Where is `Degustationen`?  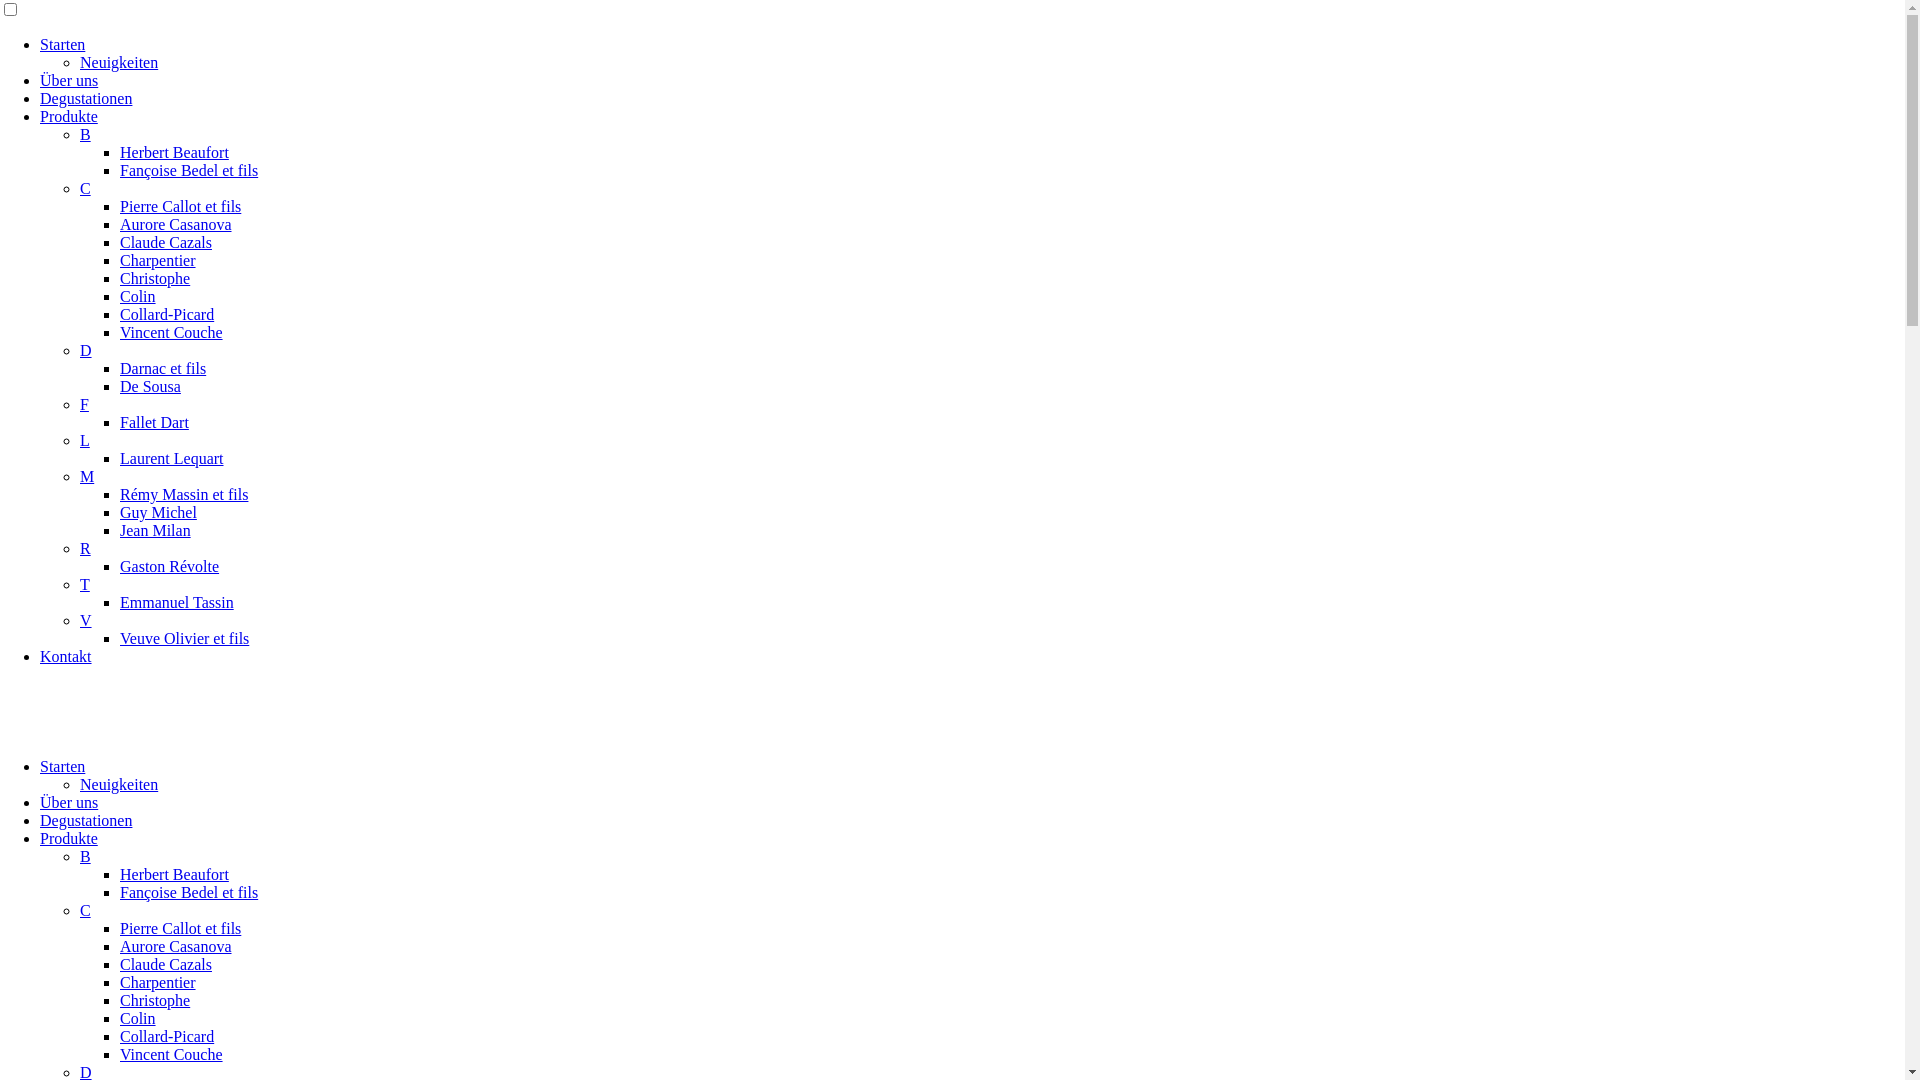
Degustationen is located at coordinates (86, 98).